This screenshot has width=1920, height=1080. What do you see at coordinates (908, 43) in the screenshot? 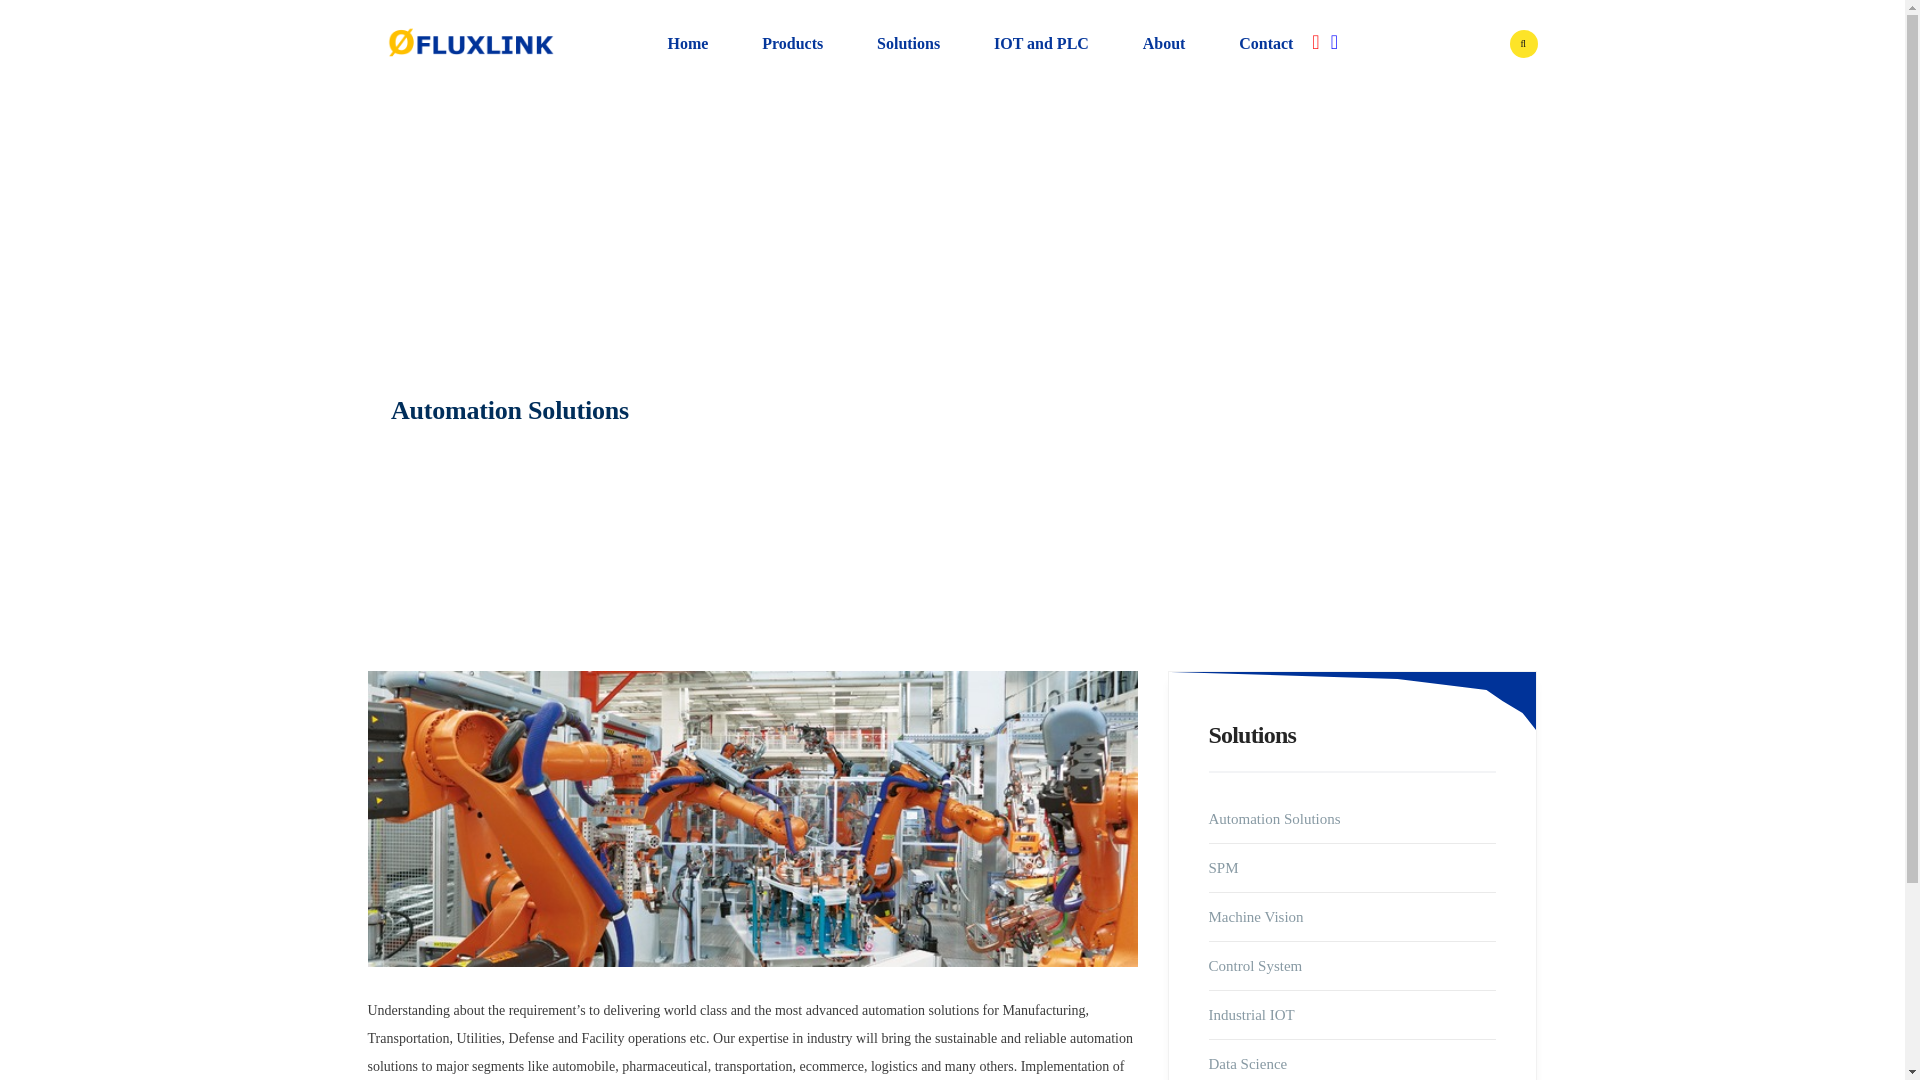
I see `Solutions` at bounding box center [908, 43].